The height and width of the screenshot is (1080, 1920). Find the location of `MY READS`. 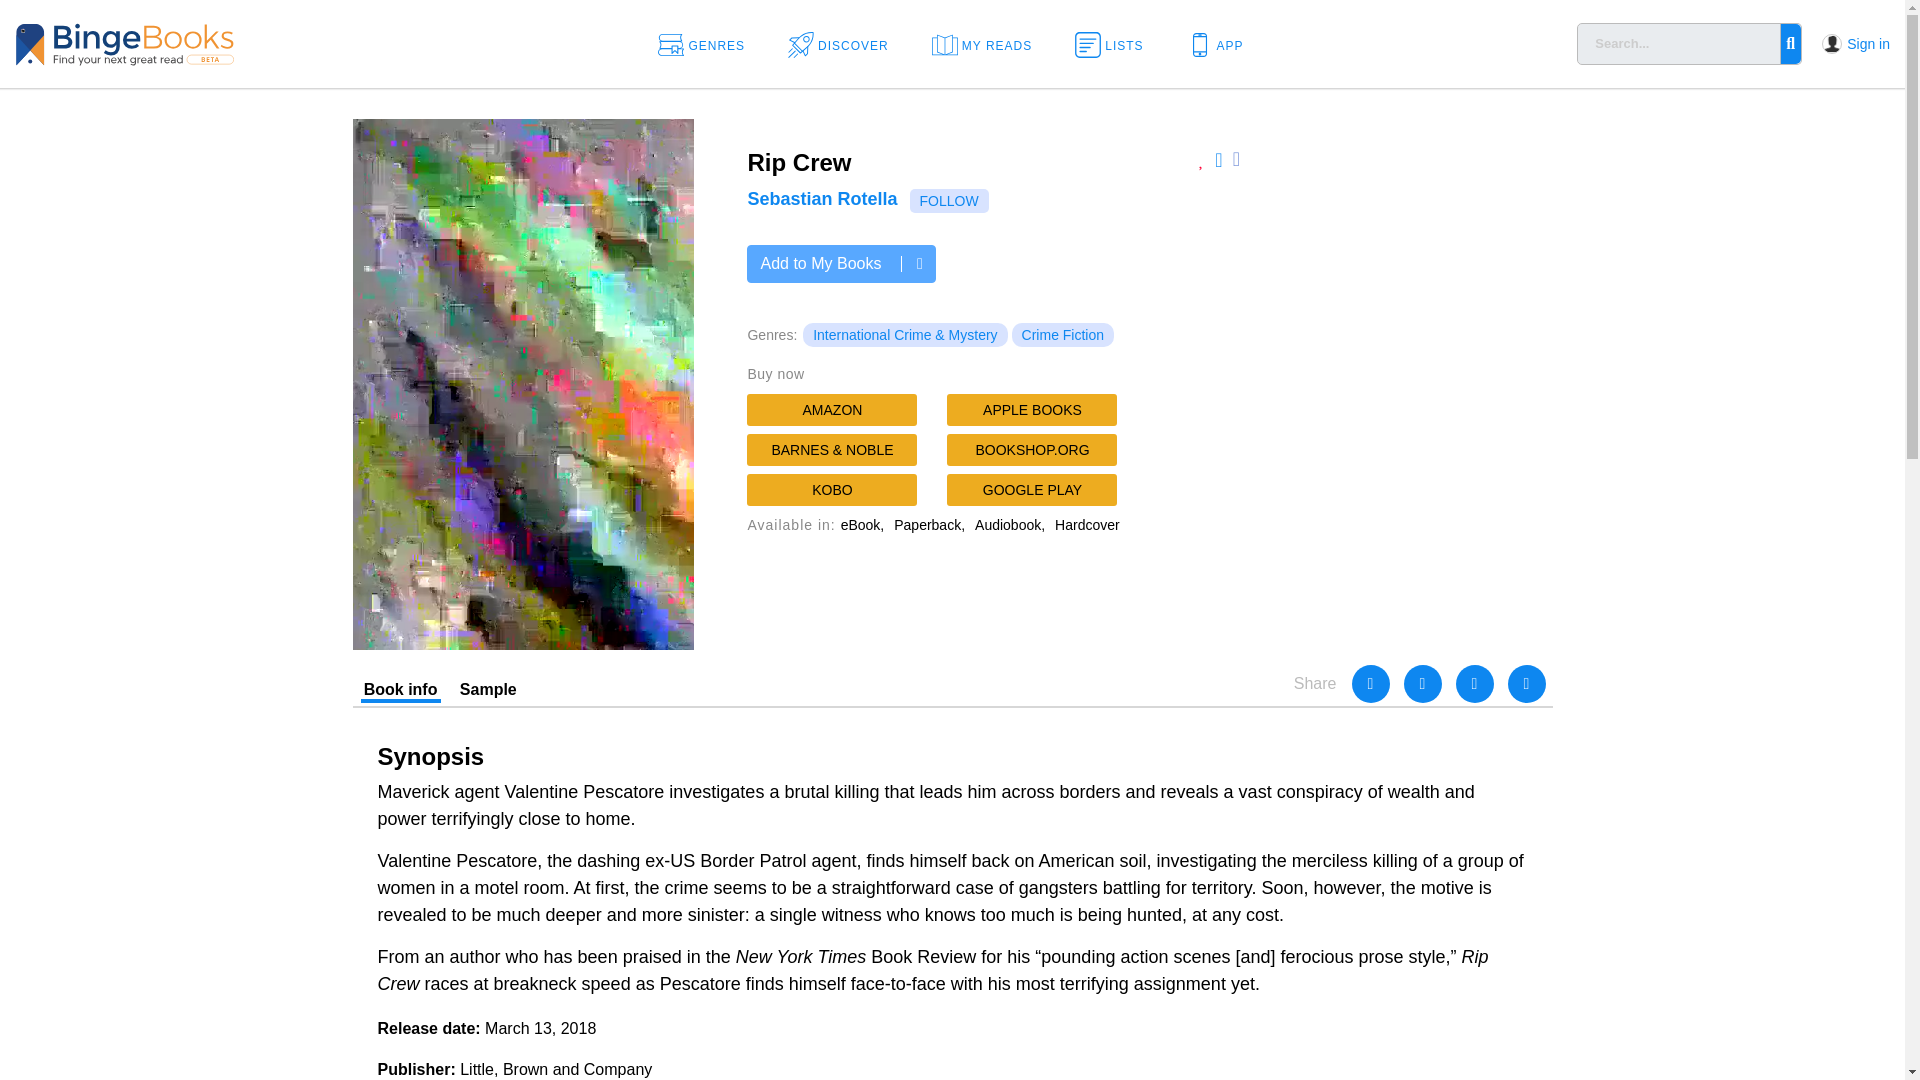

MY READS is located at coordinates (988, 44).